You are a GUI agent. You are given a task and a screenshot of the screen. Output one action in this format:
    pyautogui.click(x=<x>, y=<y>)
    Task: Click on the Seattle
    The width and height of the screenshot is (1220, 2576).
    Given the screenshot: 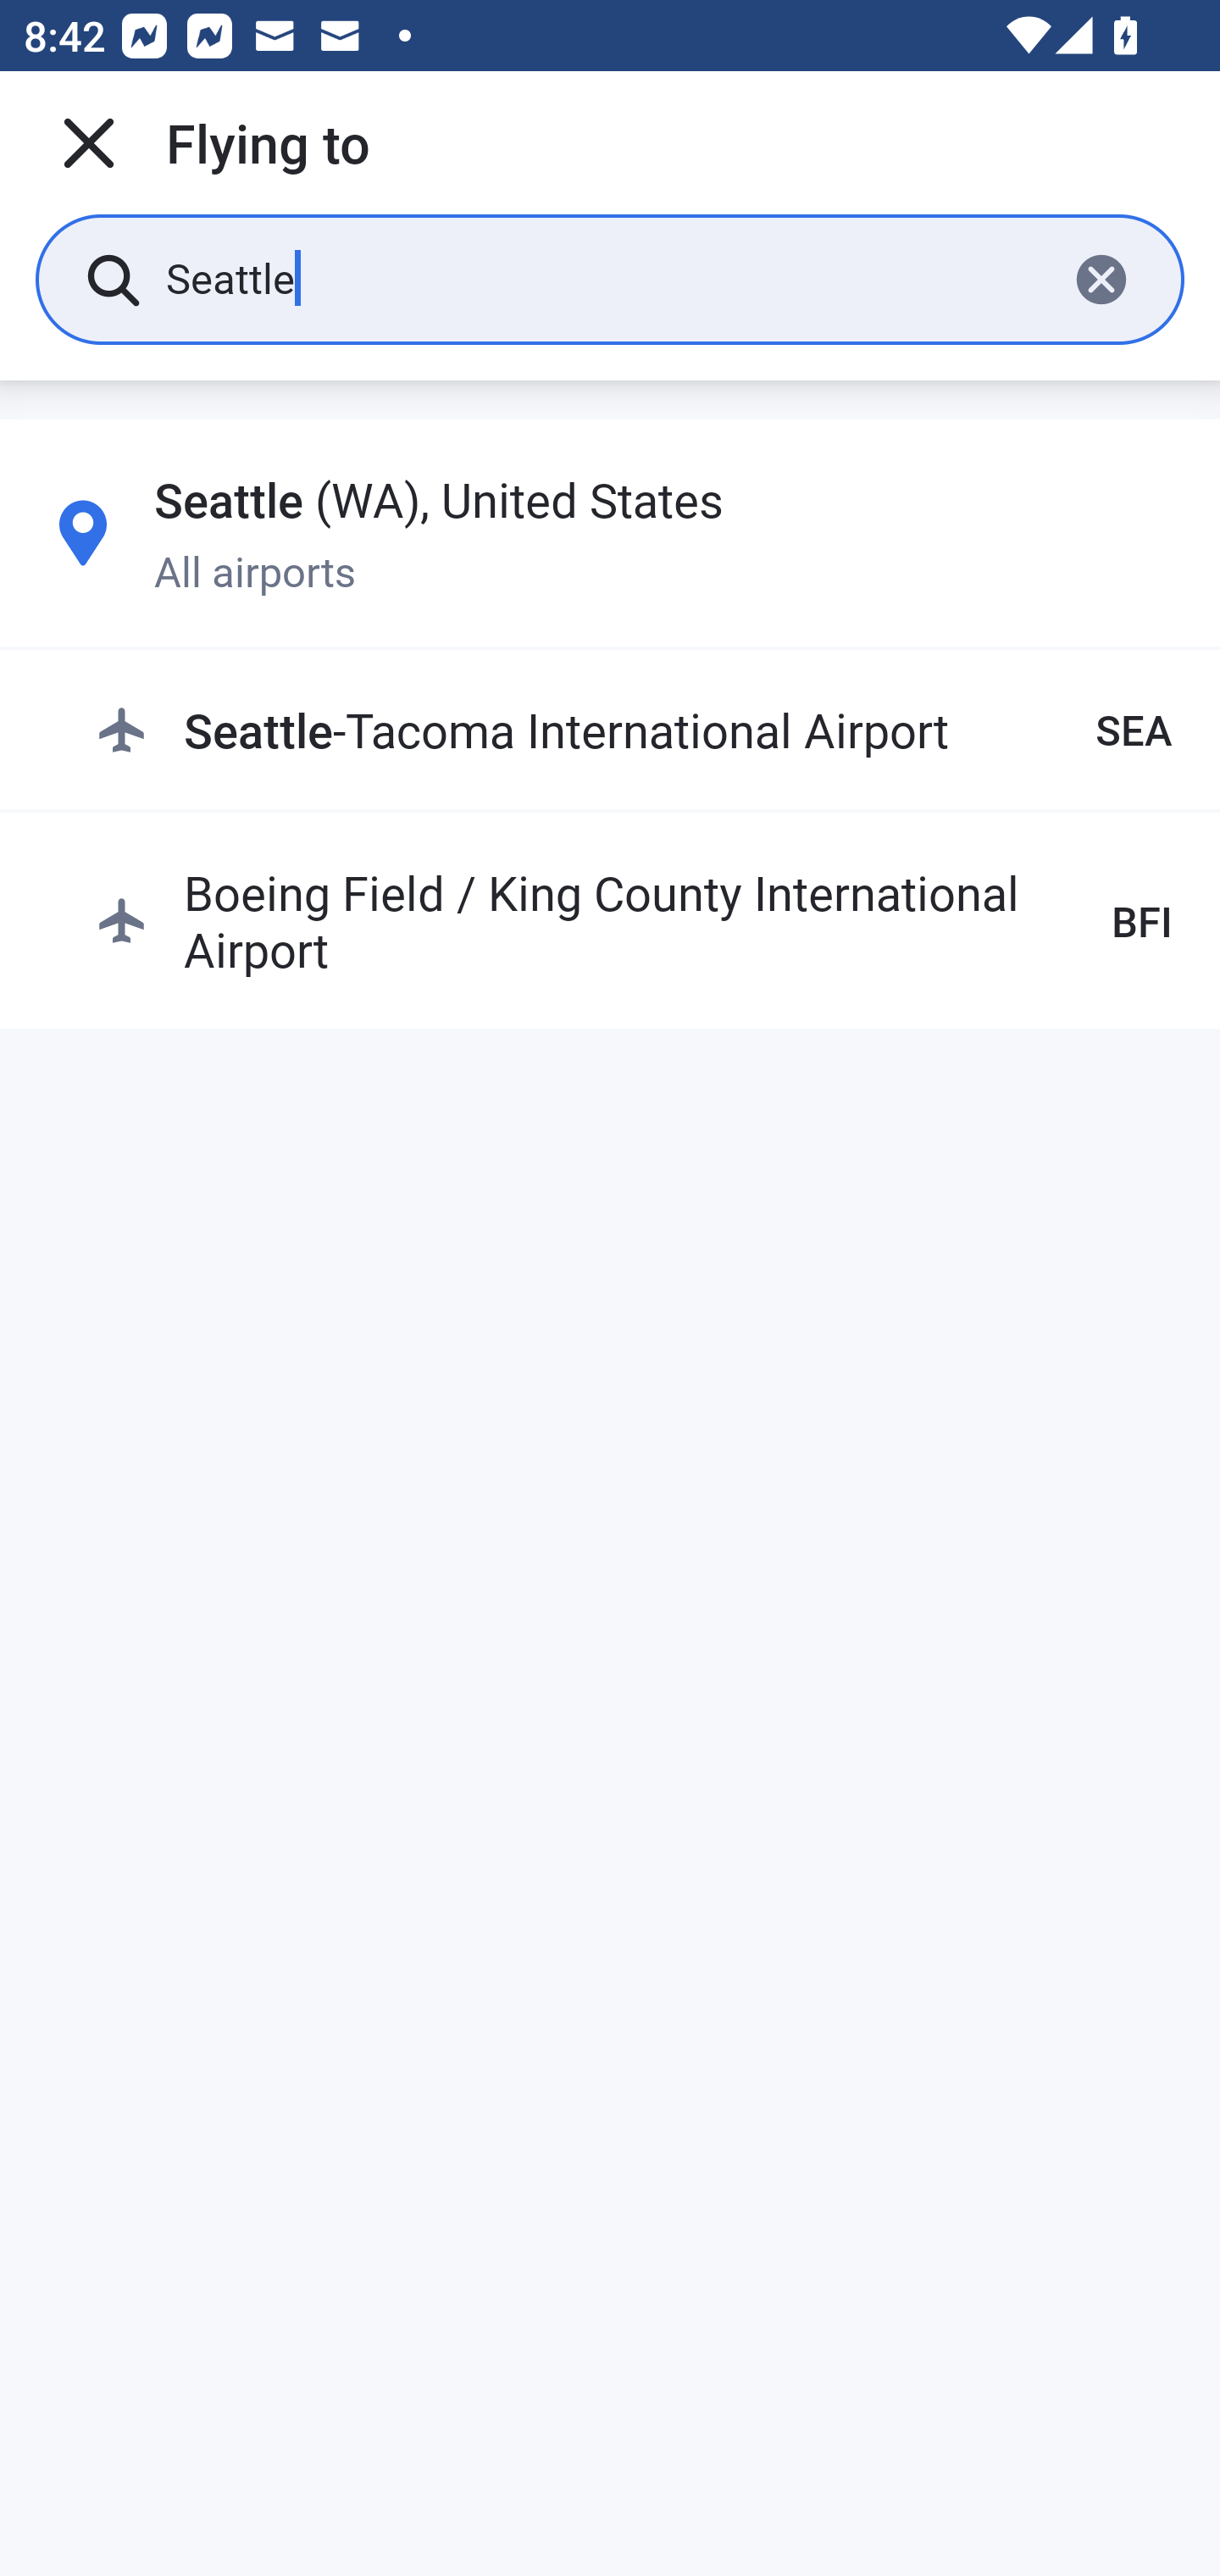 What is the action you would take?
    pyautogui.click(x=603, y=278)
    